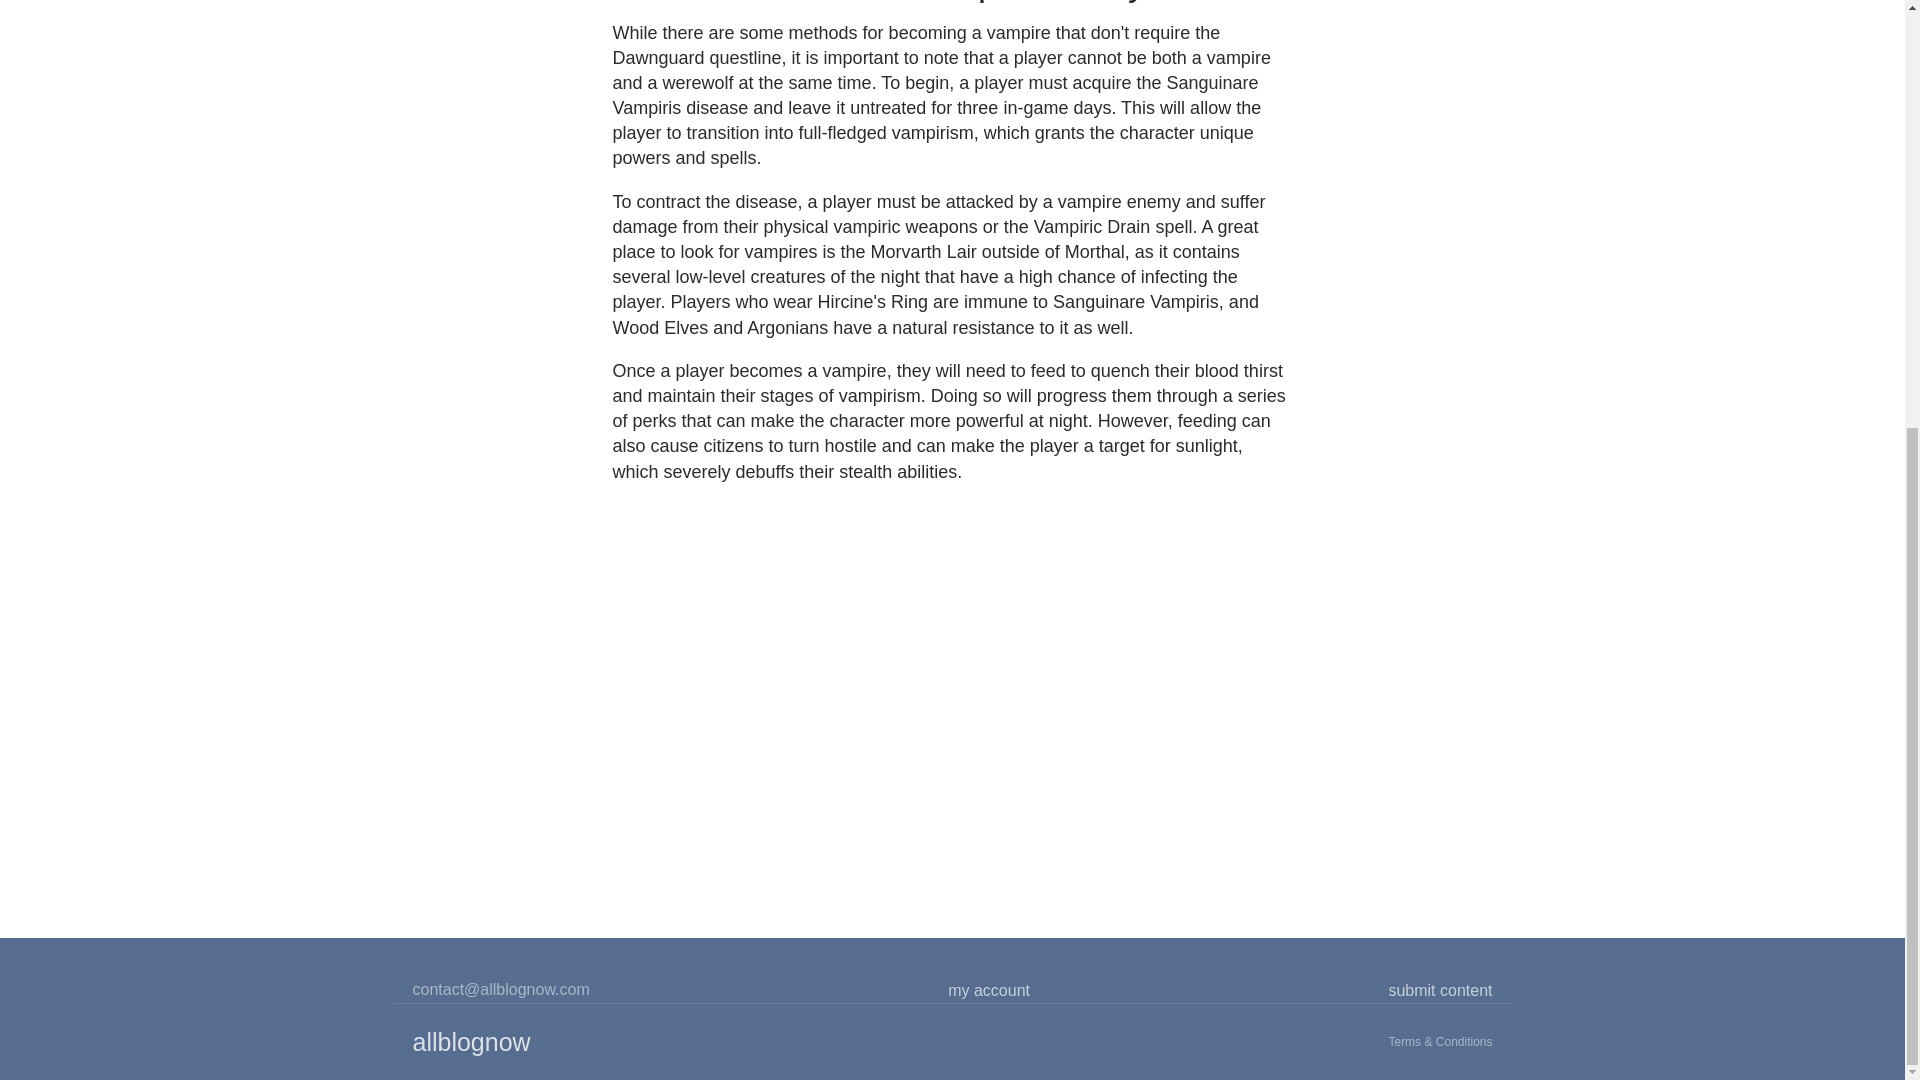  Describe the element at coordinates (988, 991) in the screenshot. I see `my account` at that location.